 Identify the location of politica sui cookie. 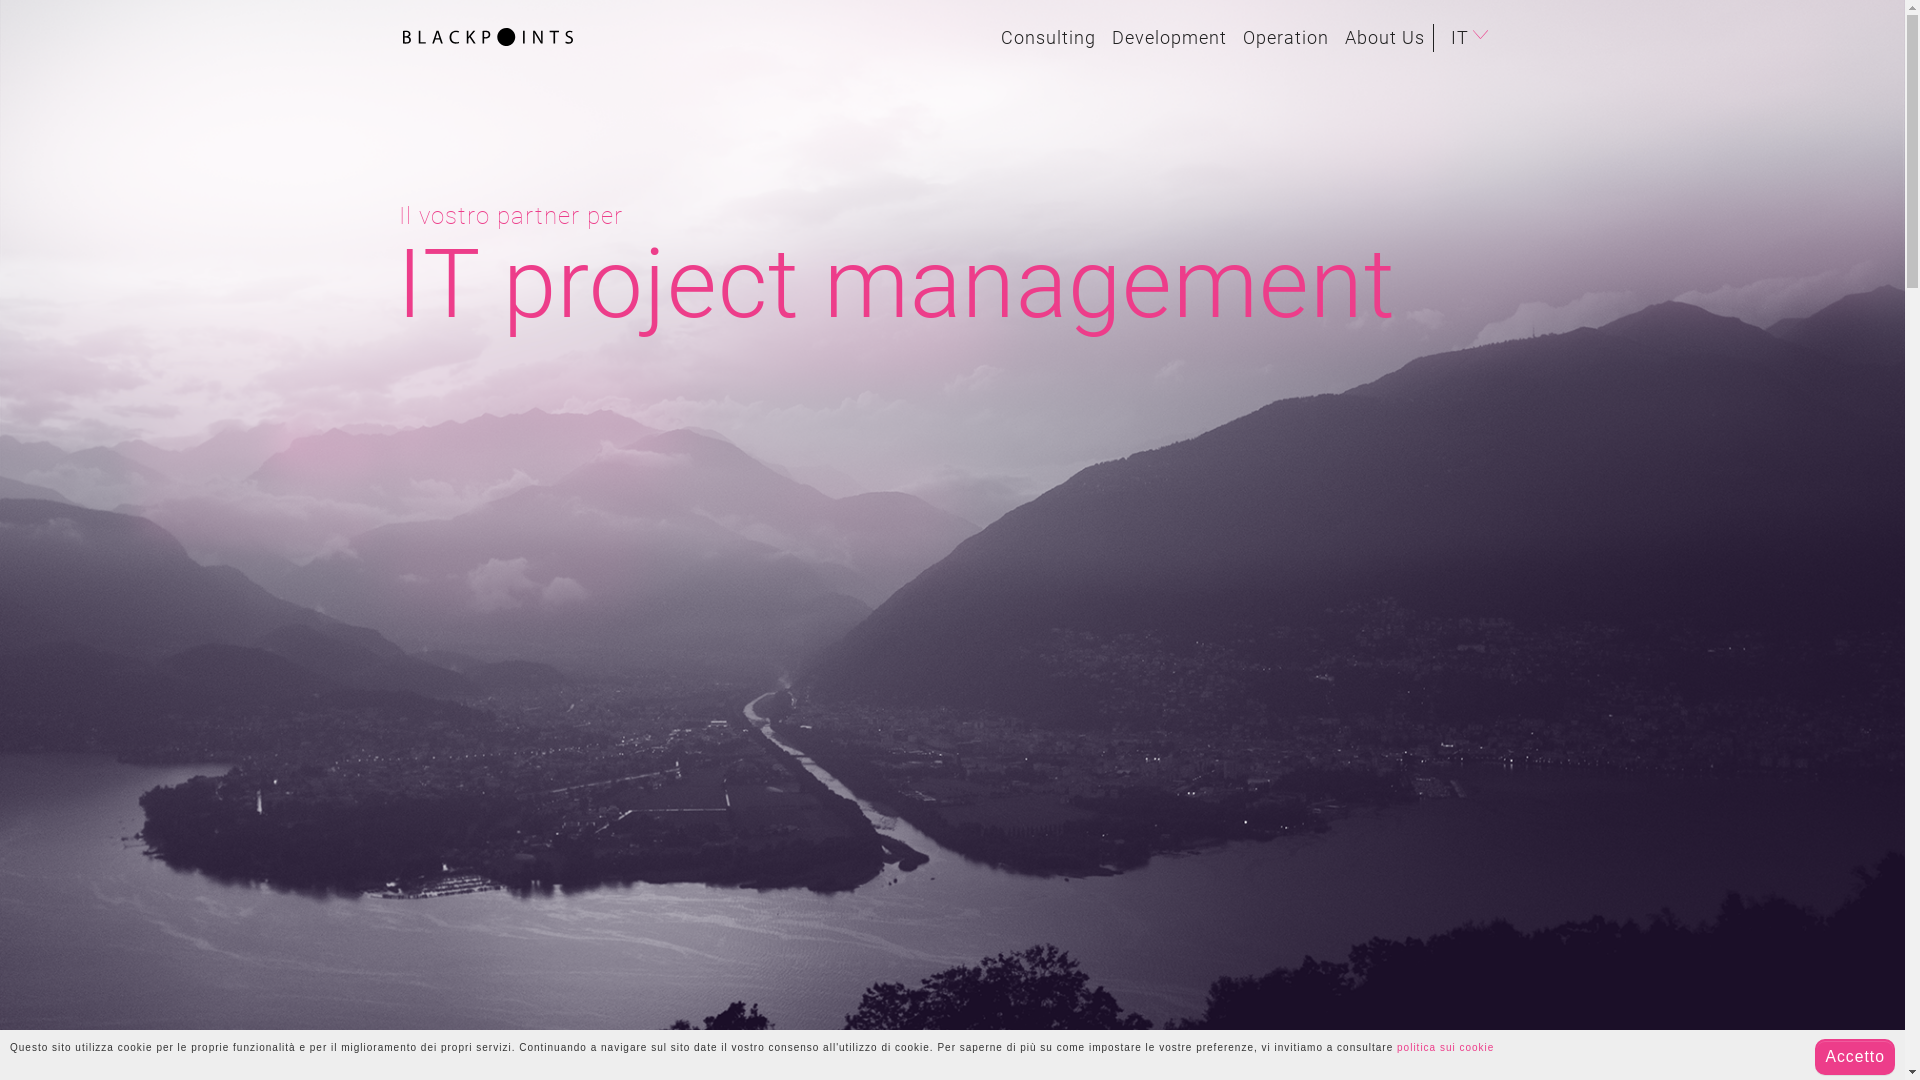
(1446, 1048).